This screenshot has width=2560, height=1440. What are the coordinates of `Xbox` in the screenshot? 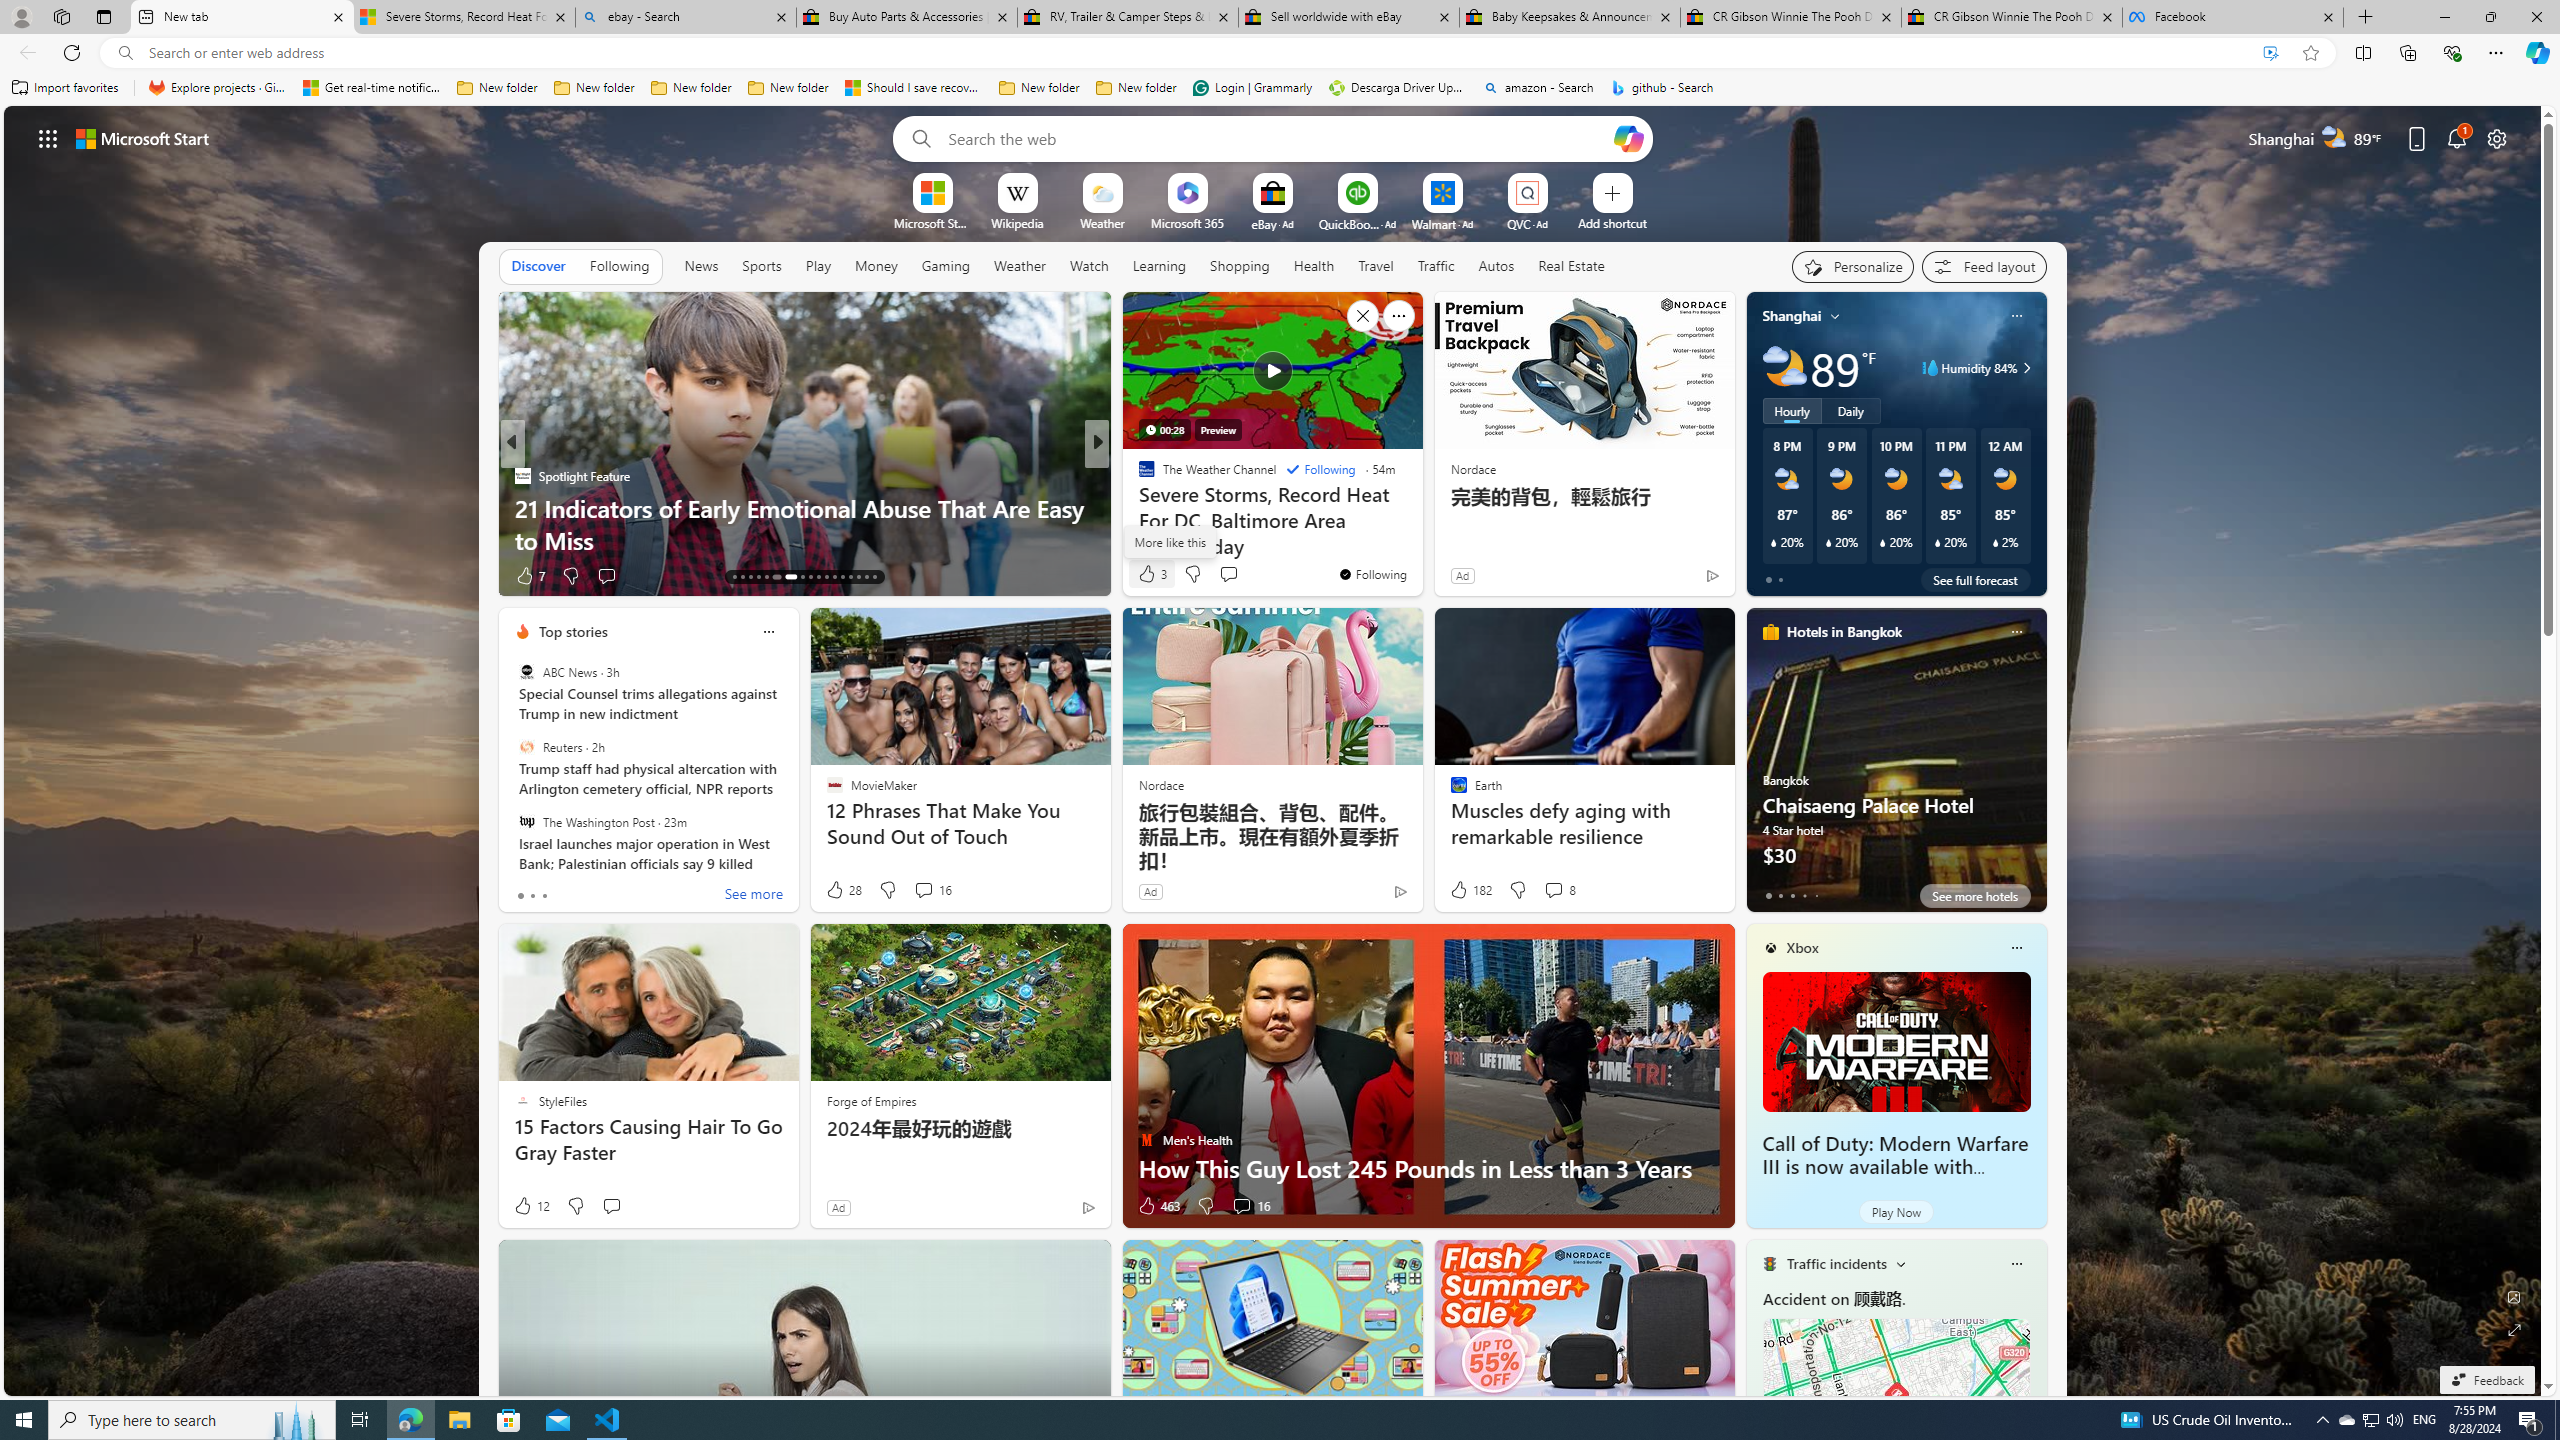 It's located at (1803, 948).